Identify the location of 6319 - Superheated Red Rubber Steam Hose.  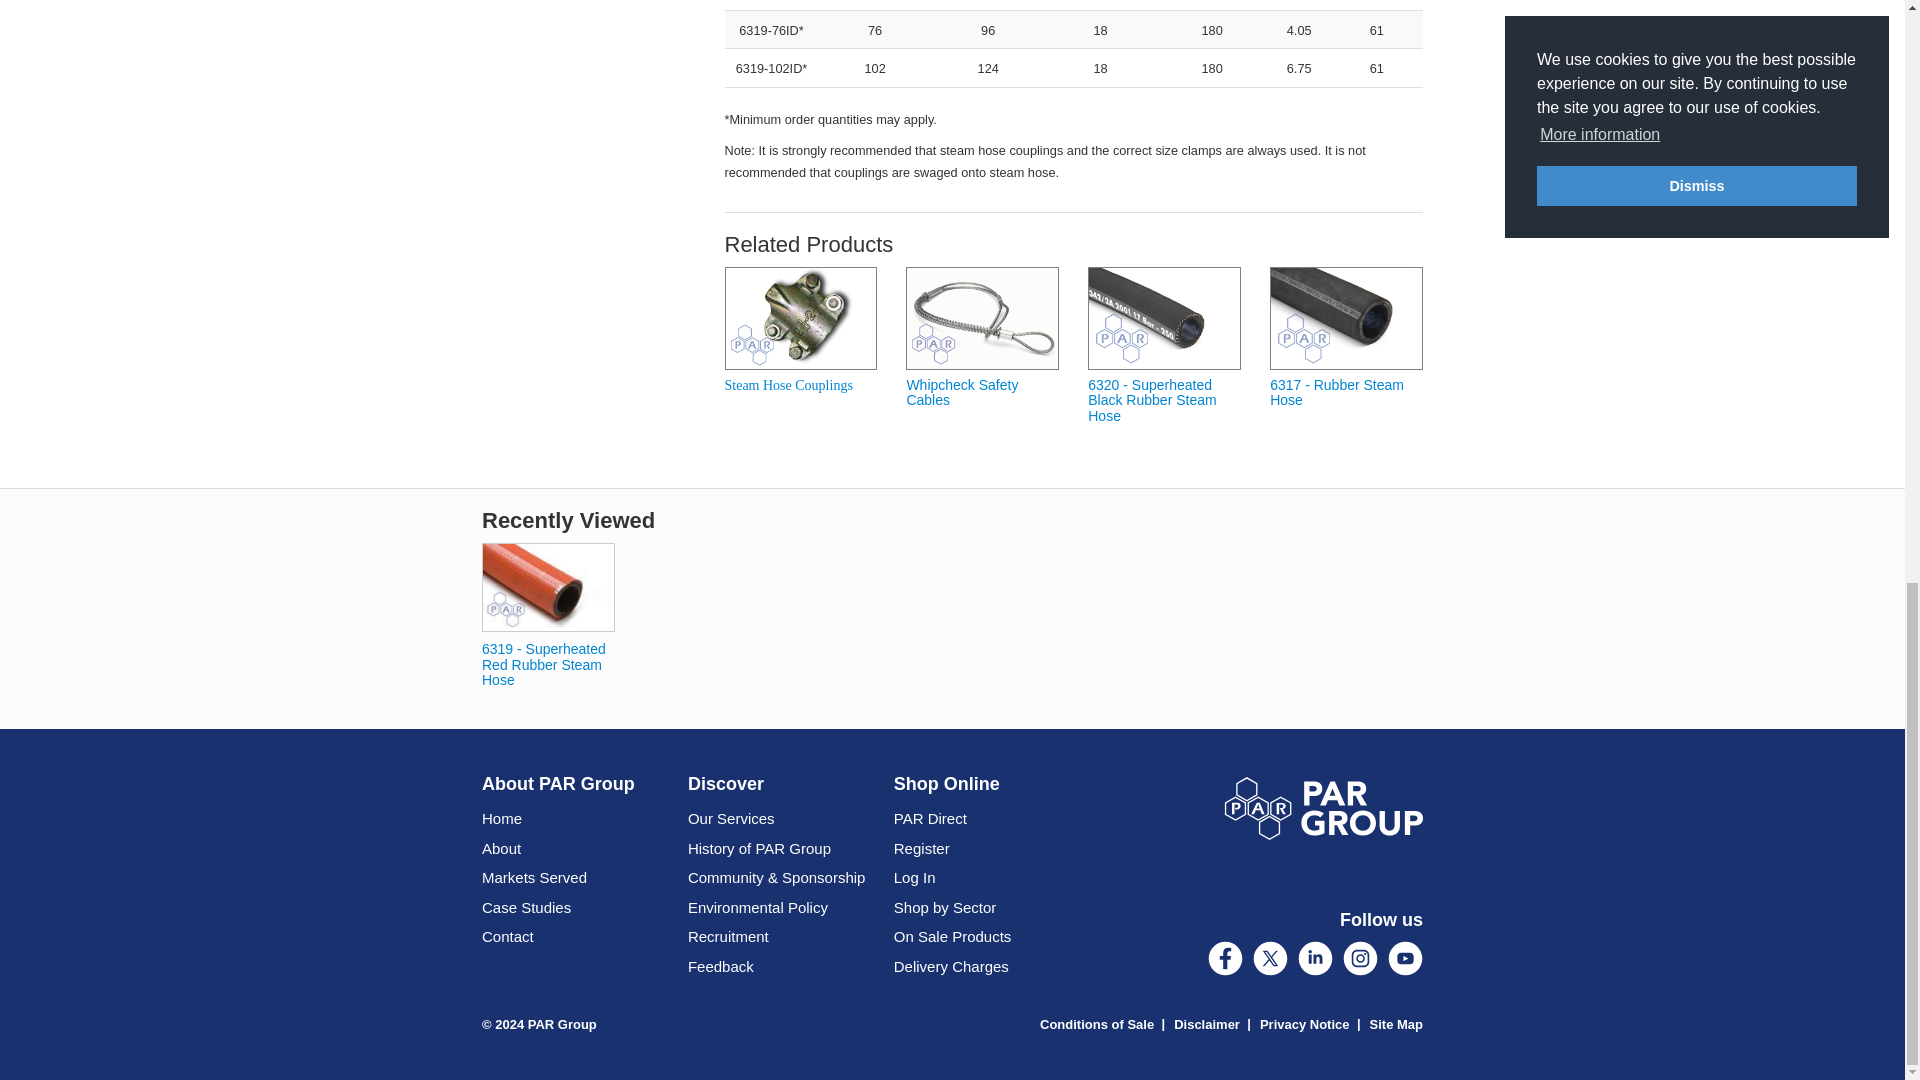
(548, 586).